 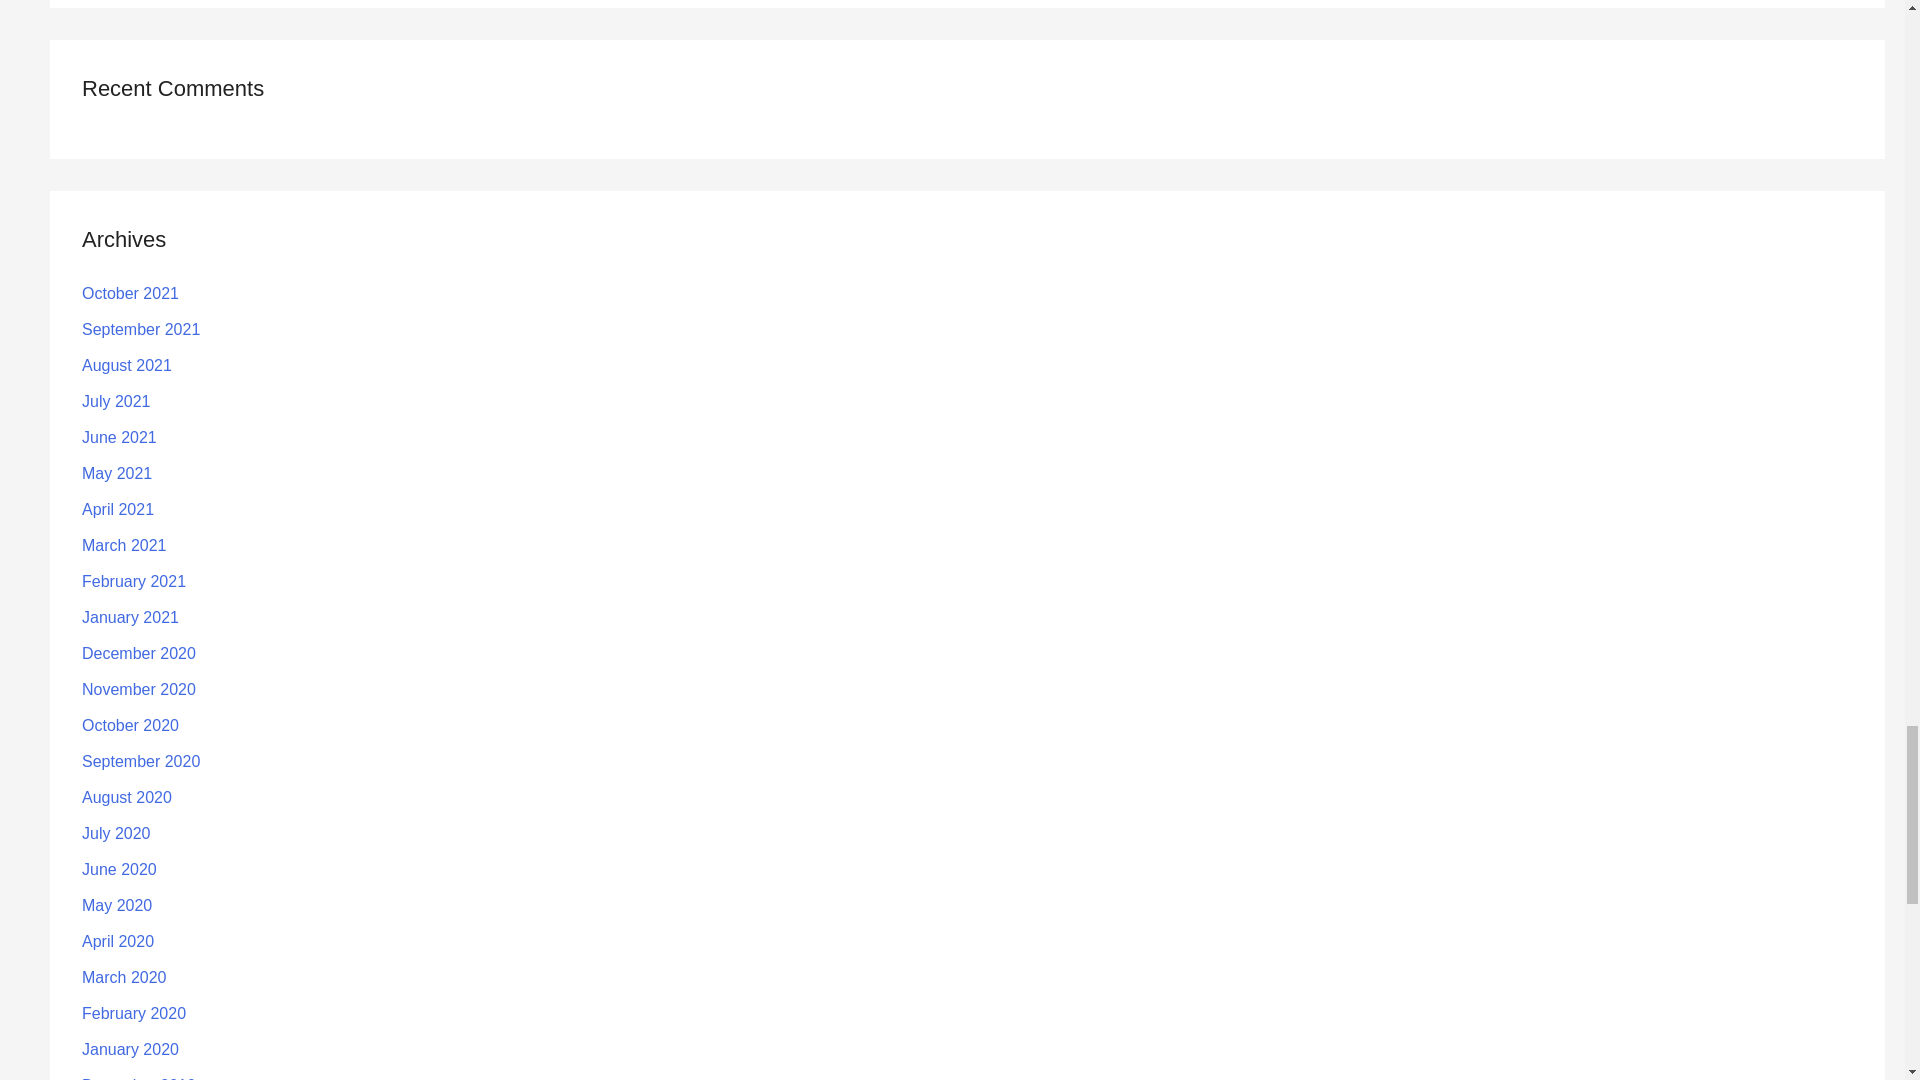 I want to click on September 2021, so click(x=140, y=329).